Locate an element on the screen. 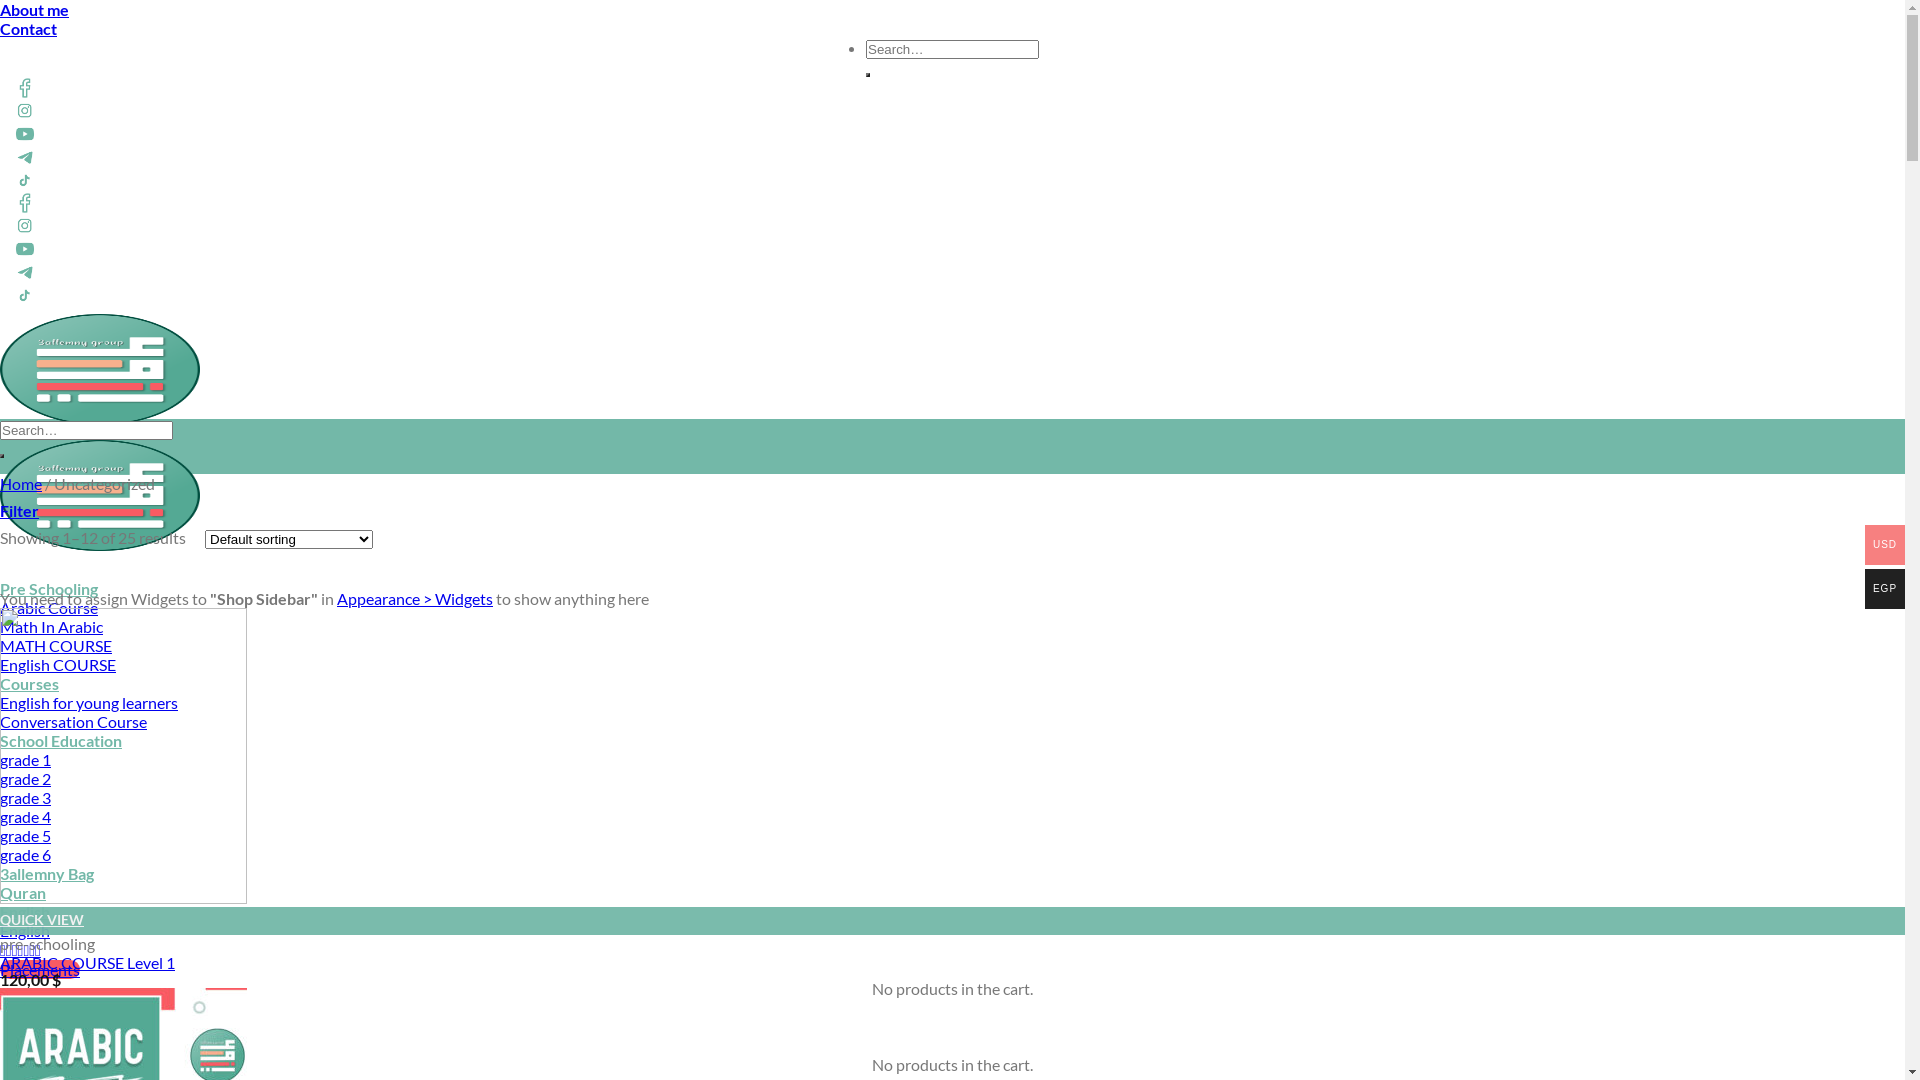 The height and width of the screenshot is (1080, 1920). Placements is located at coordinates (40, 1026).